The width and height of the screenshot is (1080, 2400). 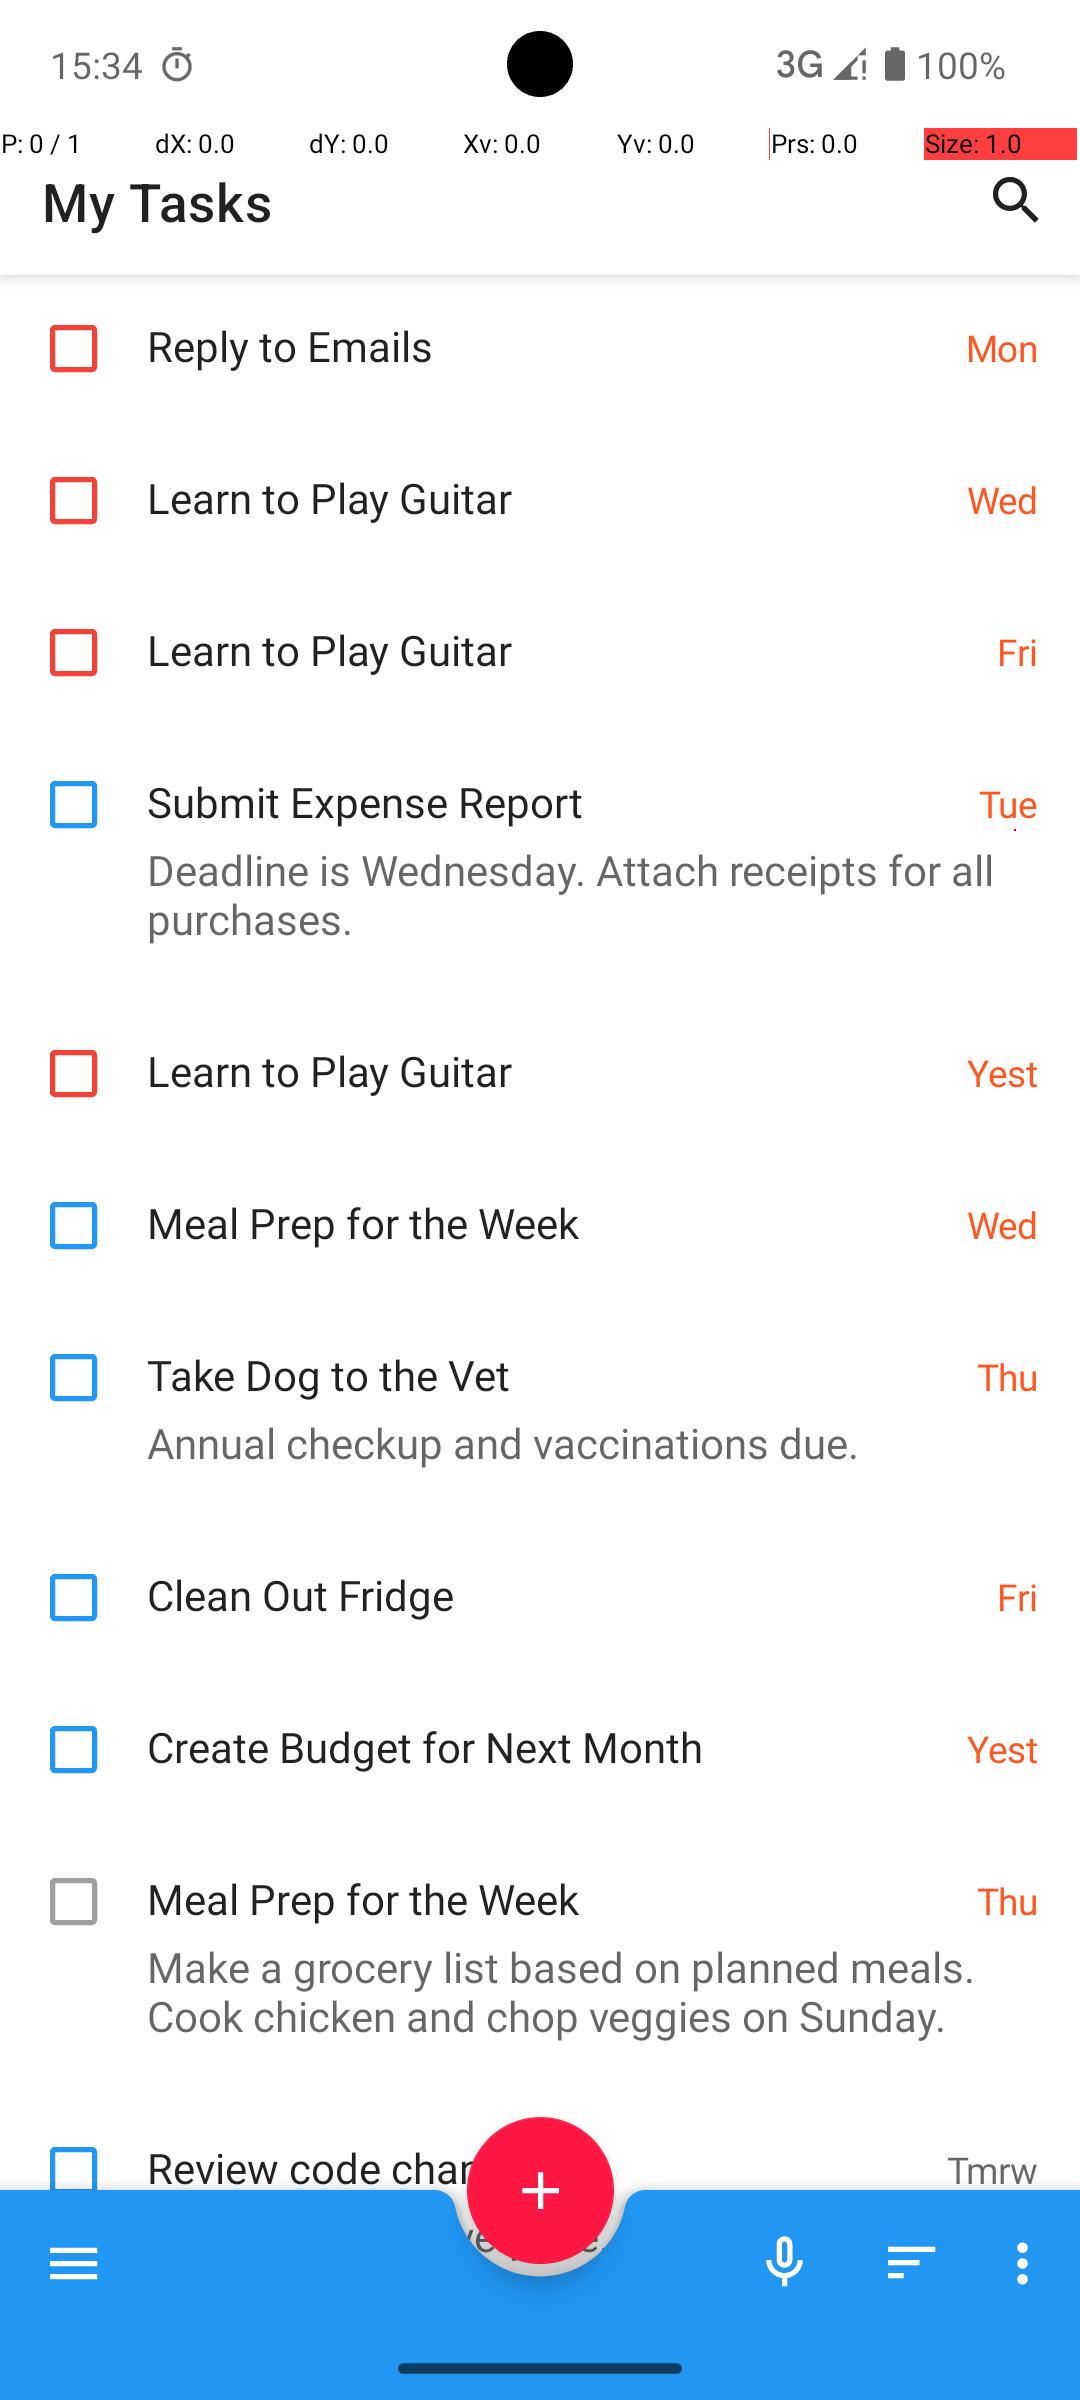 I want to click on Send emails to everyone., so click(x=530, y=2236).